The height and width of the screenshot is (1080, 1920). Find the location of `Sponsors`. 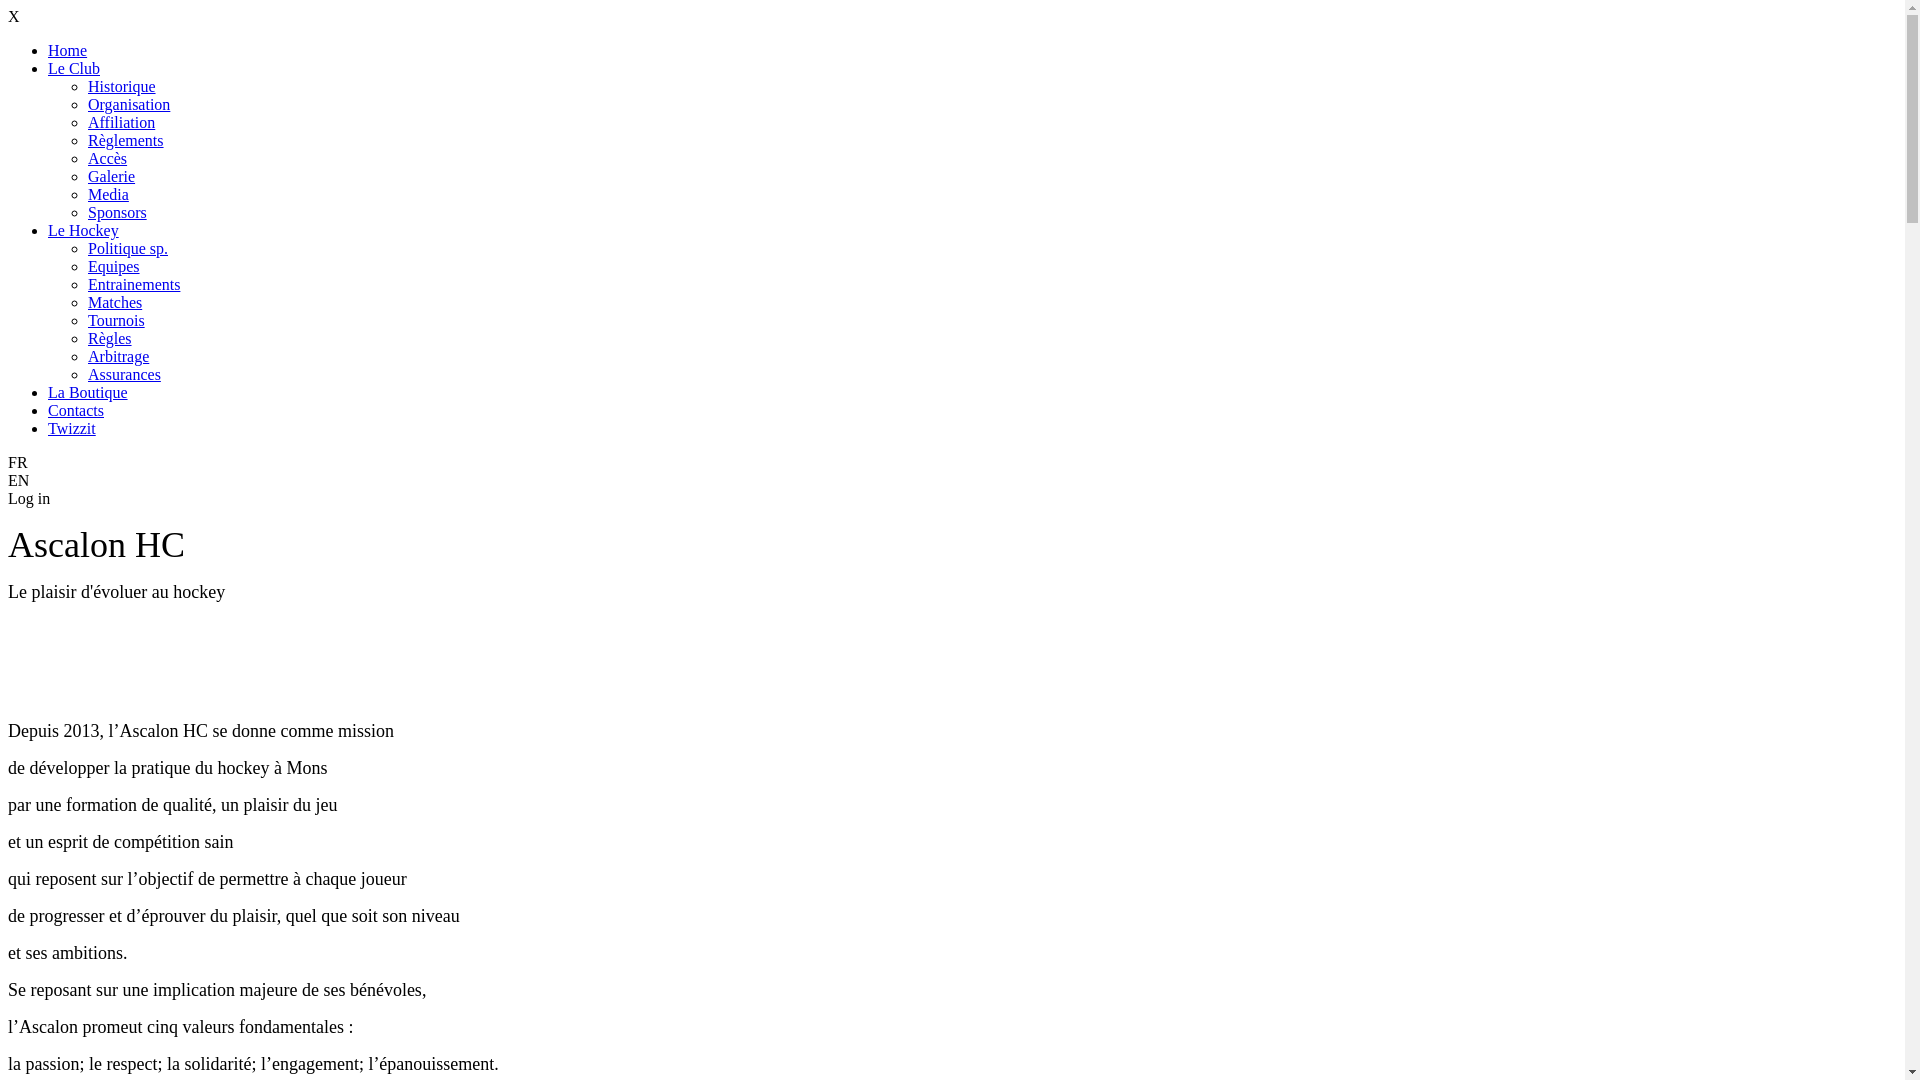

Sponsors is located at coordinates (118, 212).